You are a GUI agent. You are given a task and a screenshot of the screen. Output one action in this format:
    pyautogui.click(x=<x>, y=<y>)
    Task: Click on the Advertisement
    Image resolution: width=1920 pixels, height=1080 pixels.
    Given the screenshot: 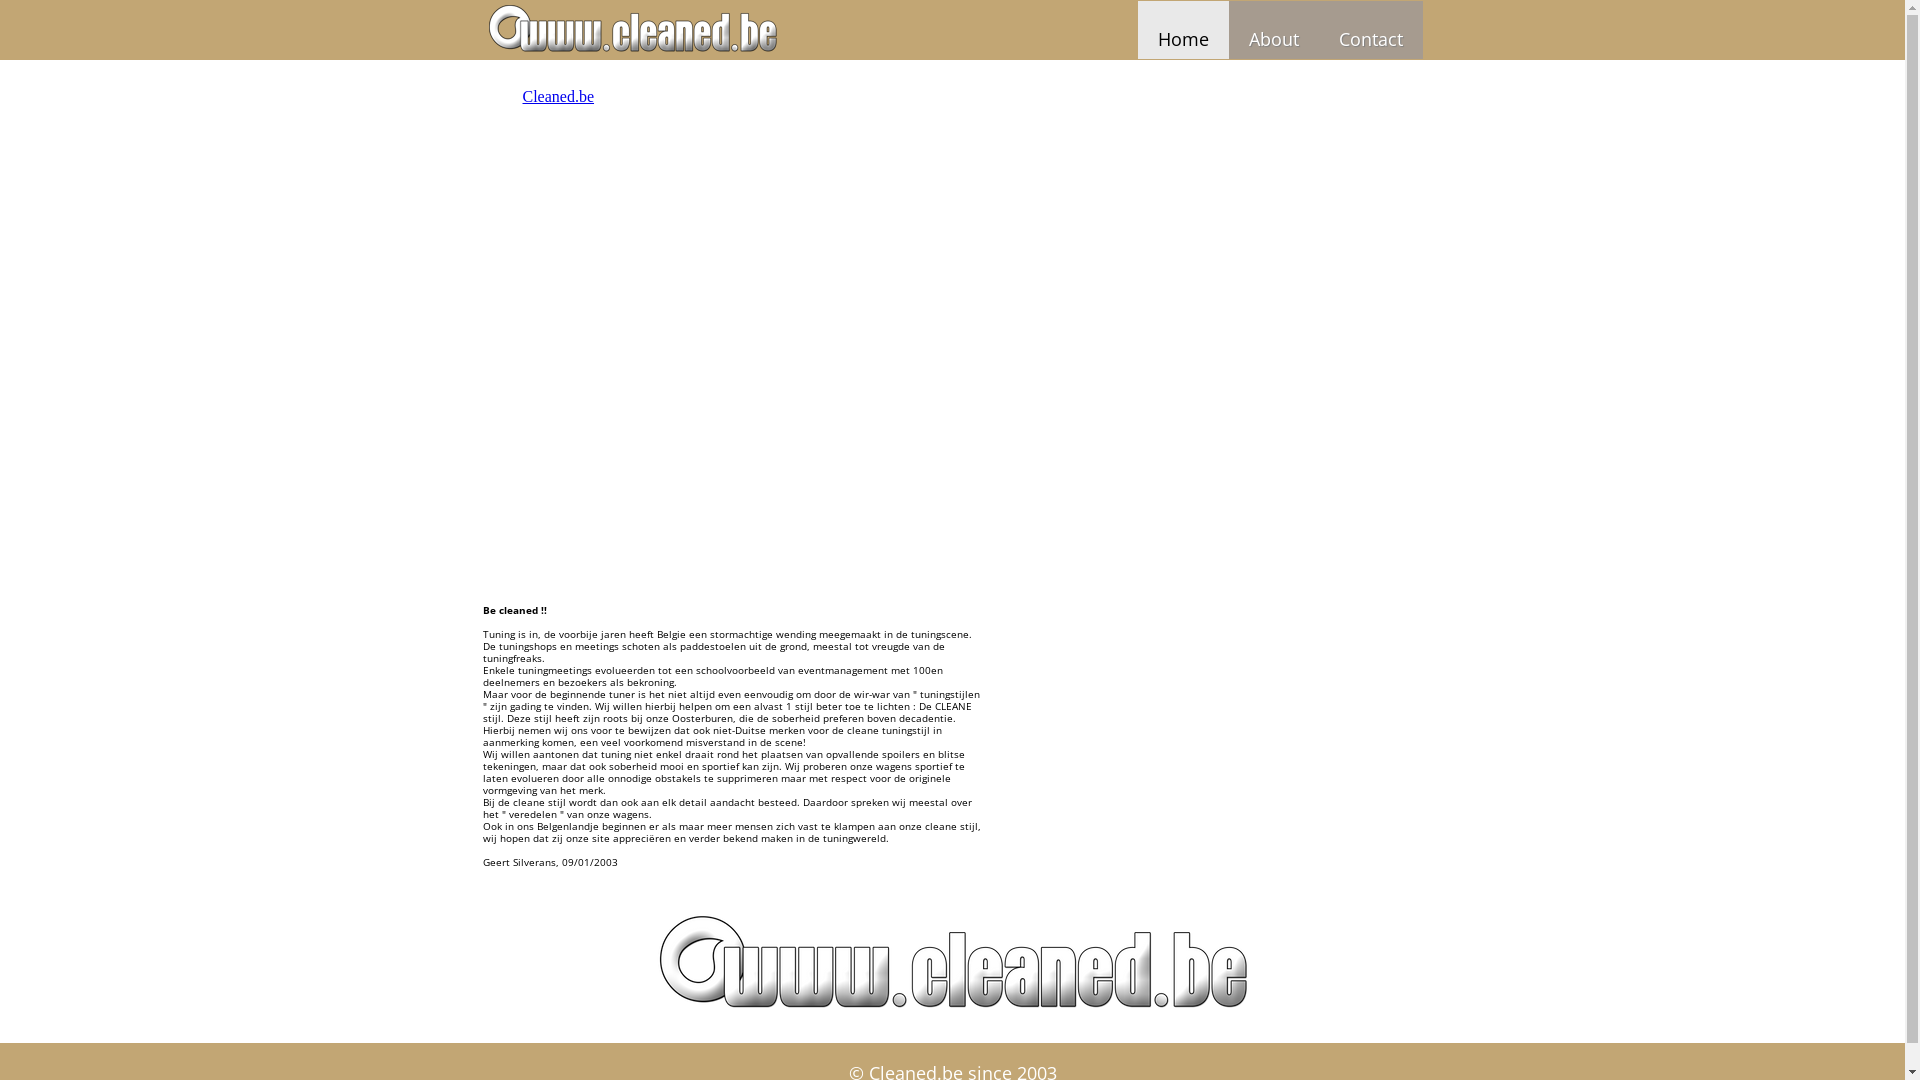 What is the action you would take?
    pyautogui.click(x=1218, y=212)
    